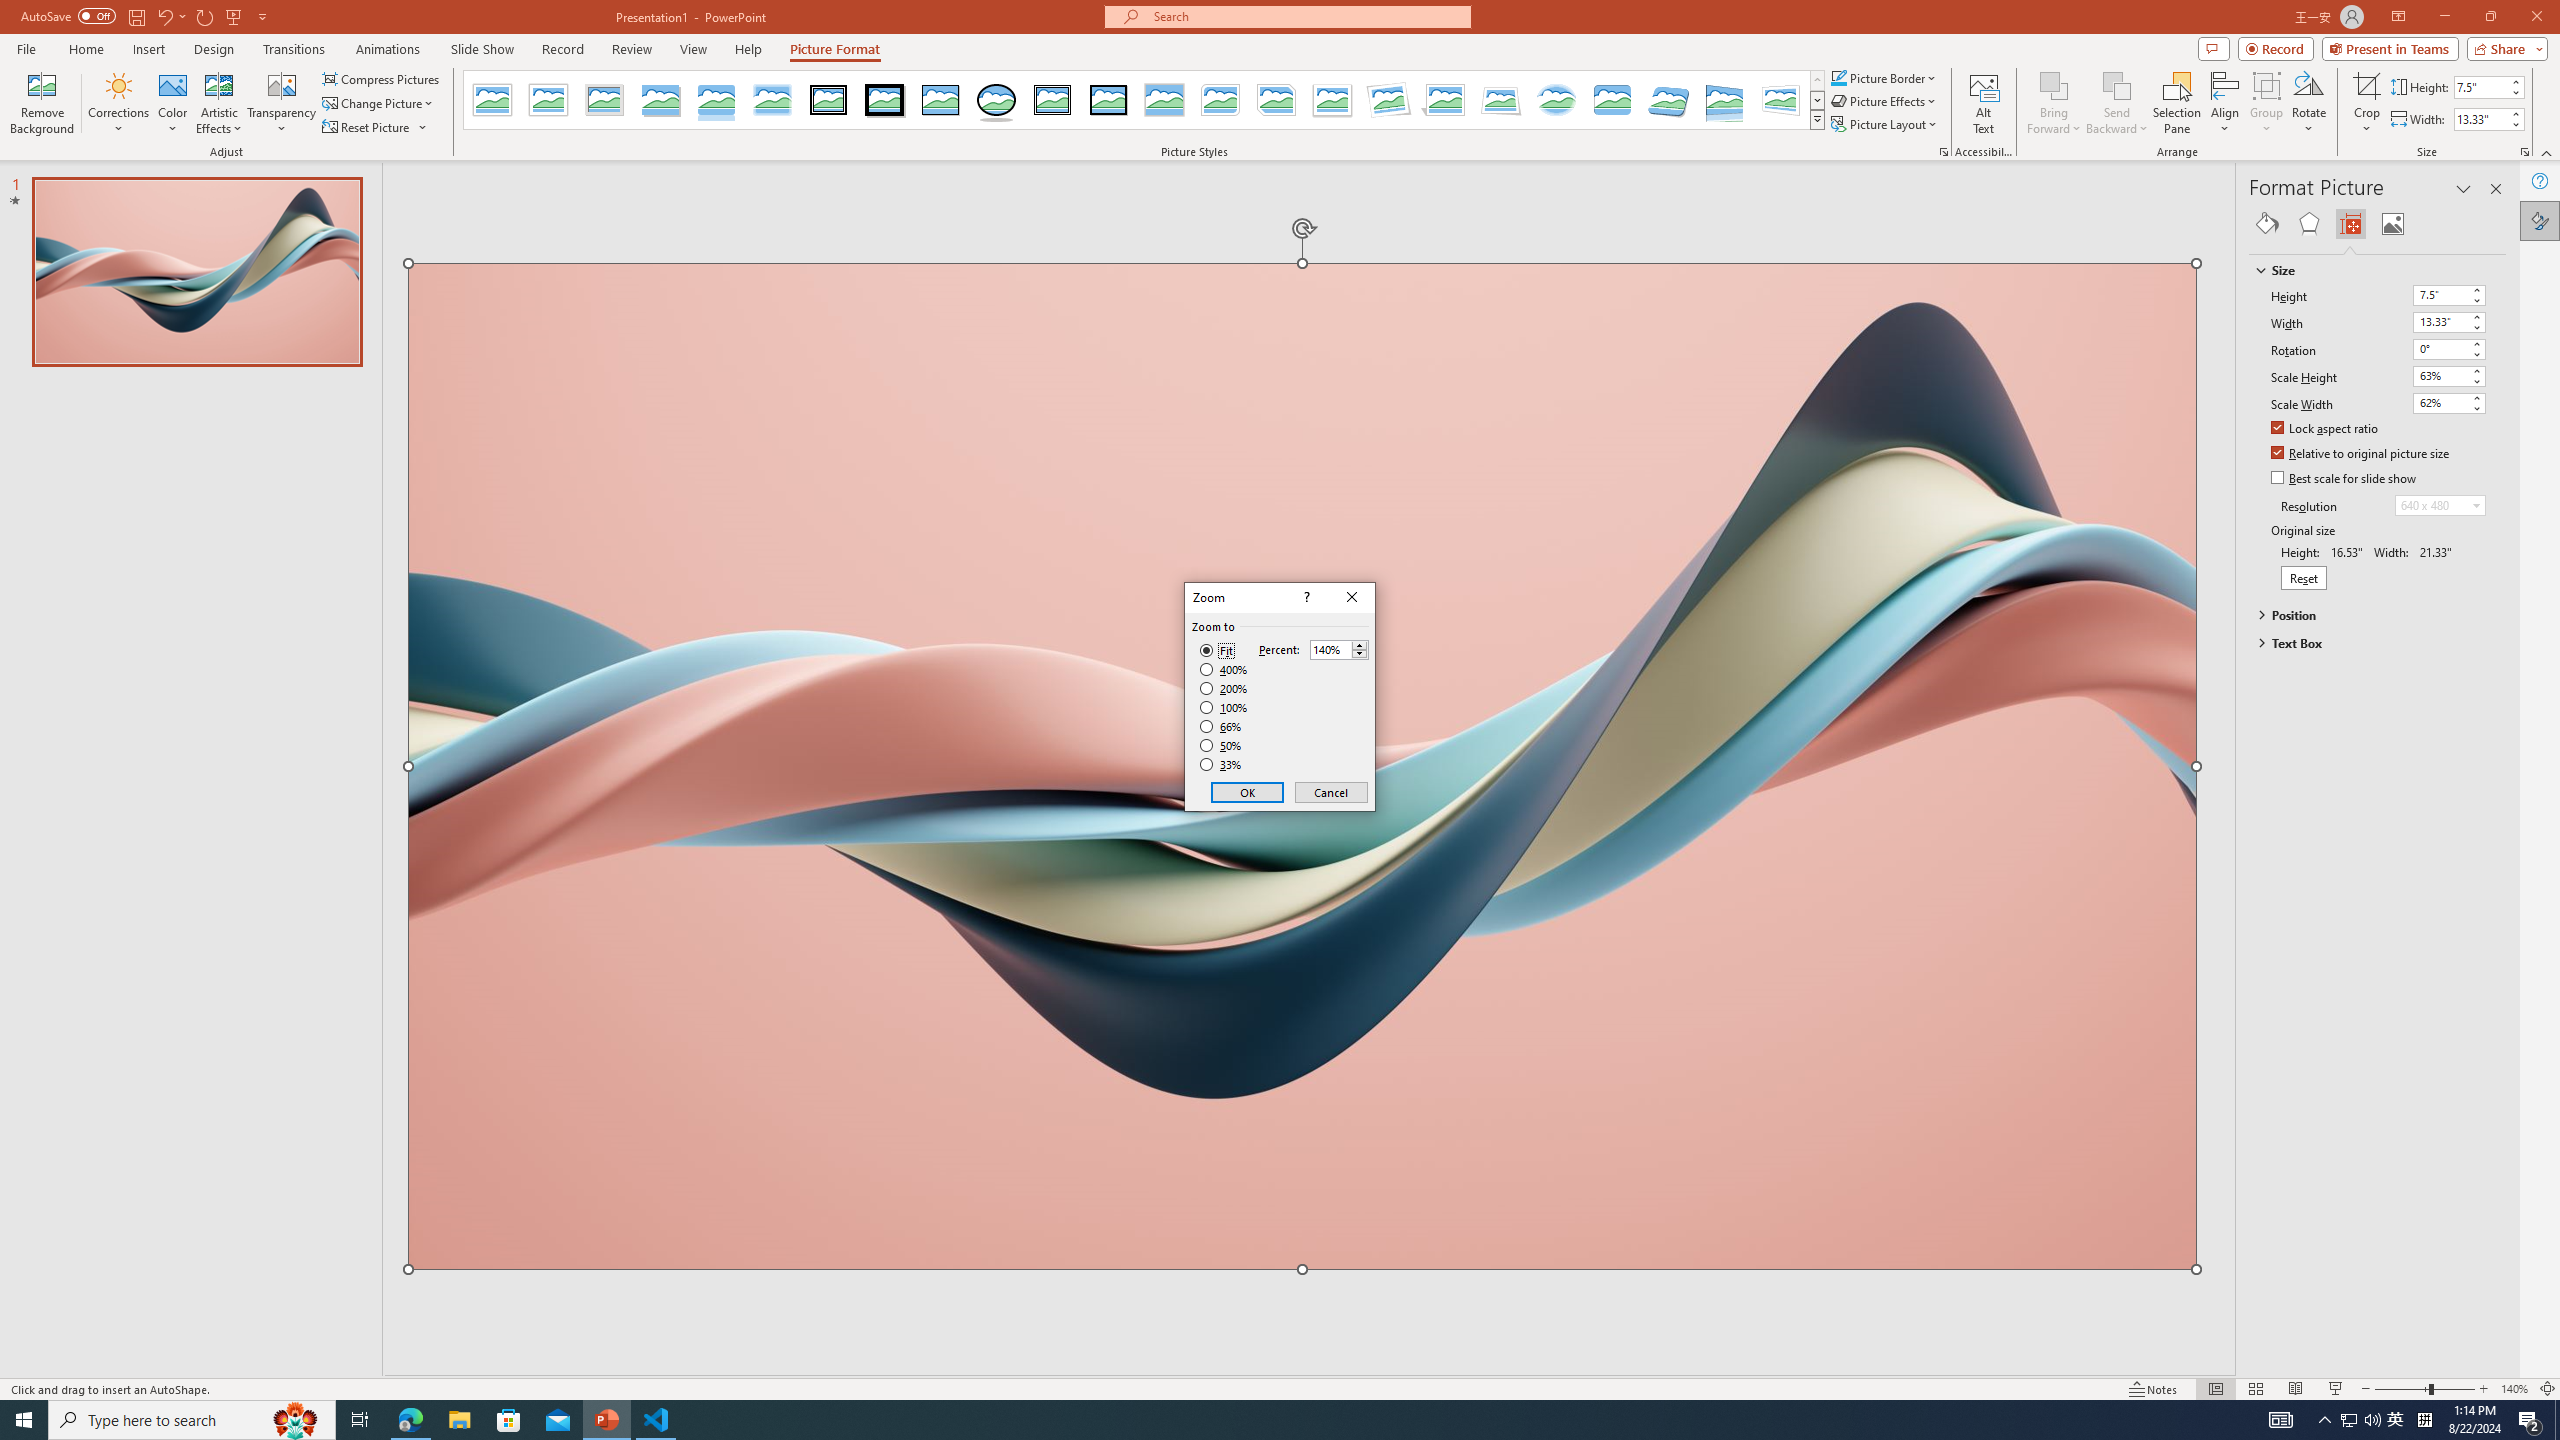  Describe the element at coordinates (1224, 688) in the screenshot. I see `200%` at that location.